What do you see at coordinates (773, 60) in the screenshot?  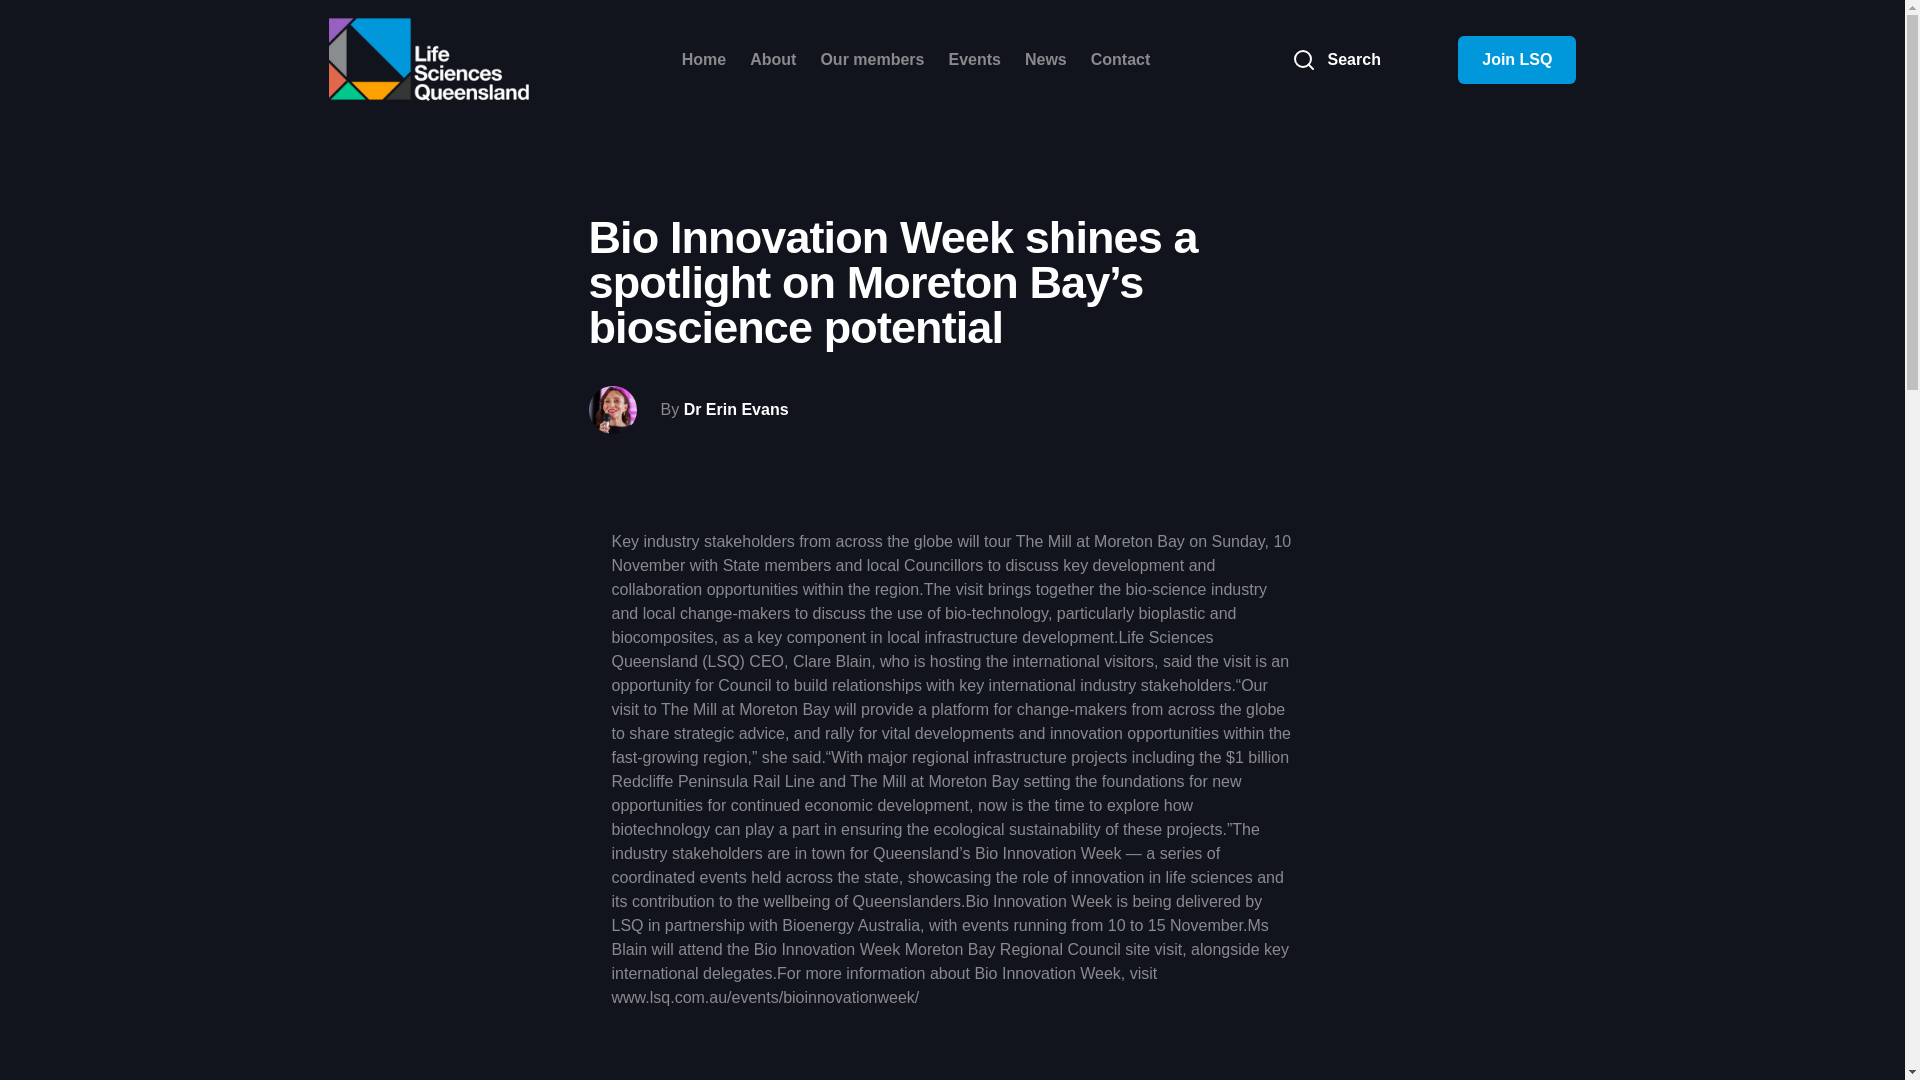 I see `About` at bounding box center [773, 60].